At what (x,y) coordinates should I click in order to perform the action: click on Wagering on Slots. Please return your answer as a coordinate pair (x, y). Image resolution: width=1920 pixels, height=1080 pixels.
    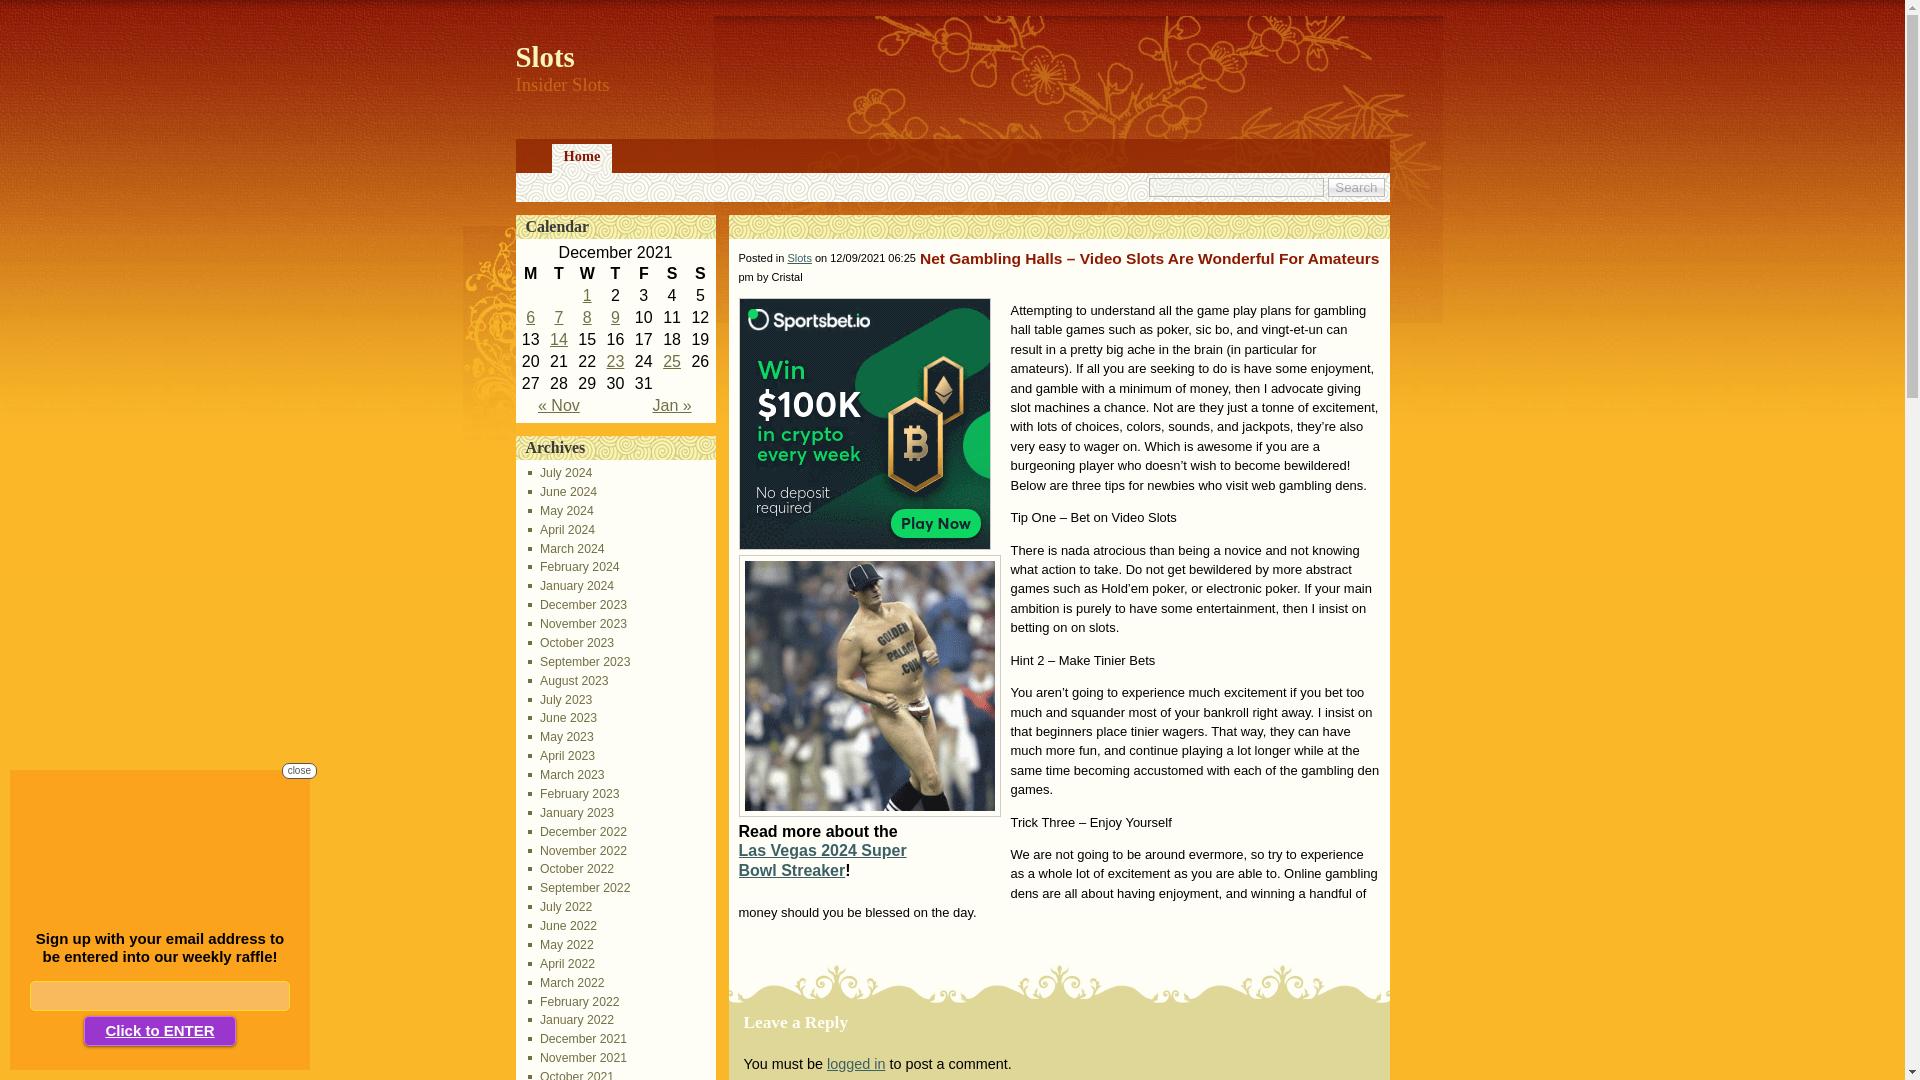
    Looking at the image, I should click on (587, 317).